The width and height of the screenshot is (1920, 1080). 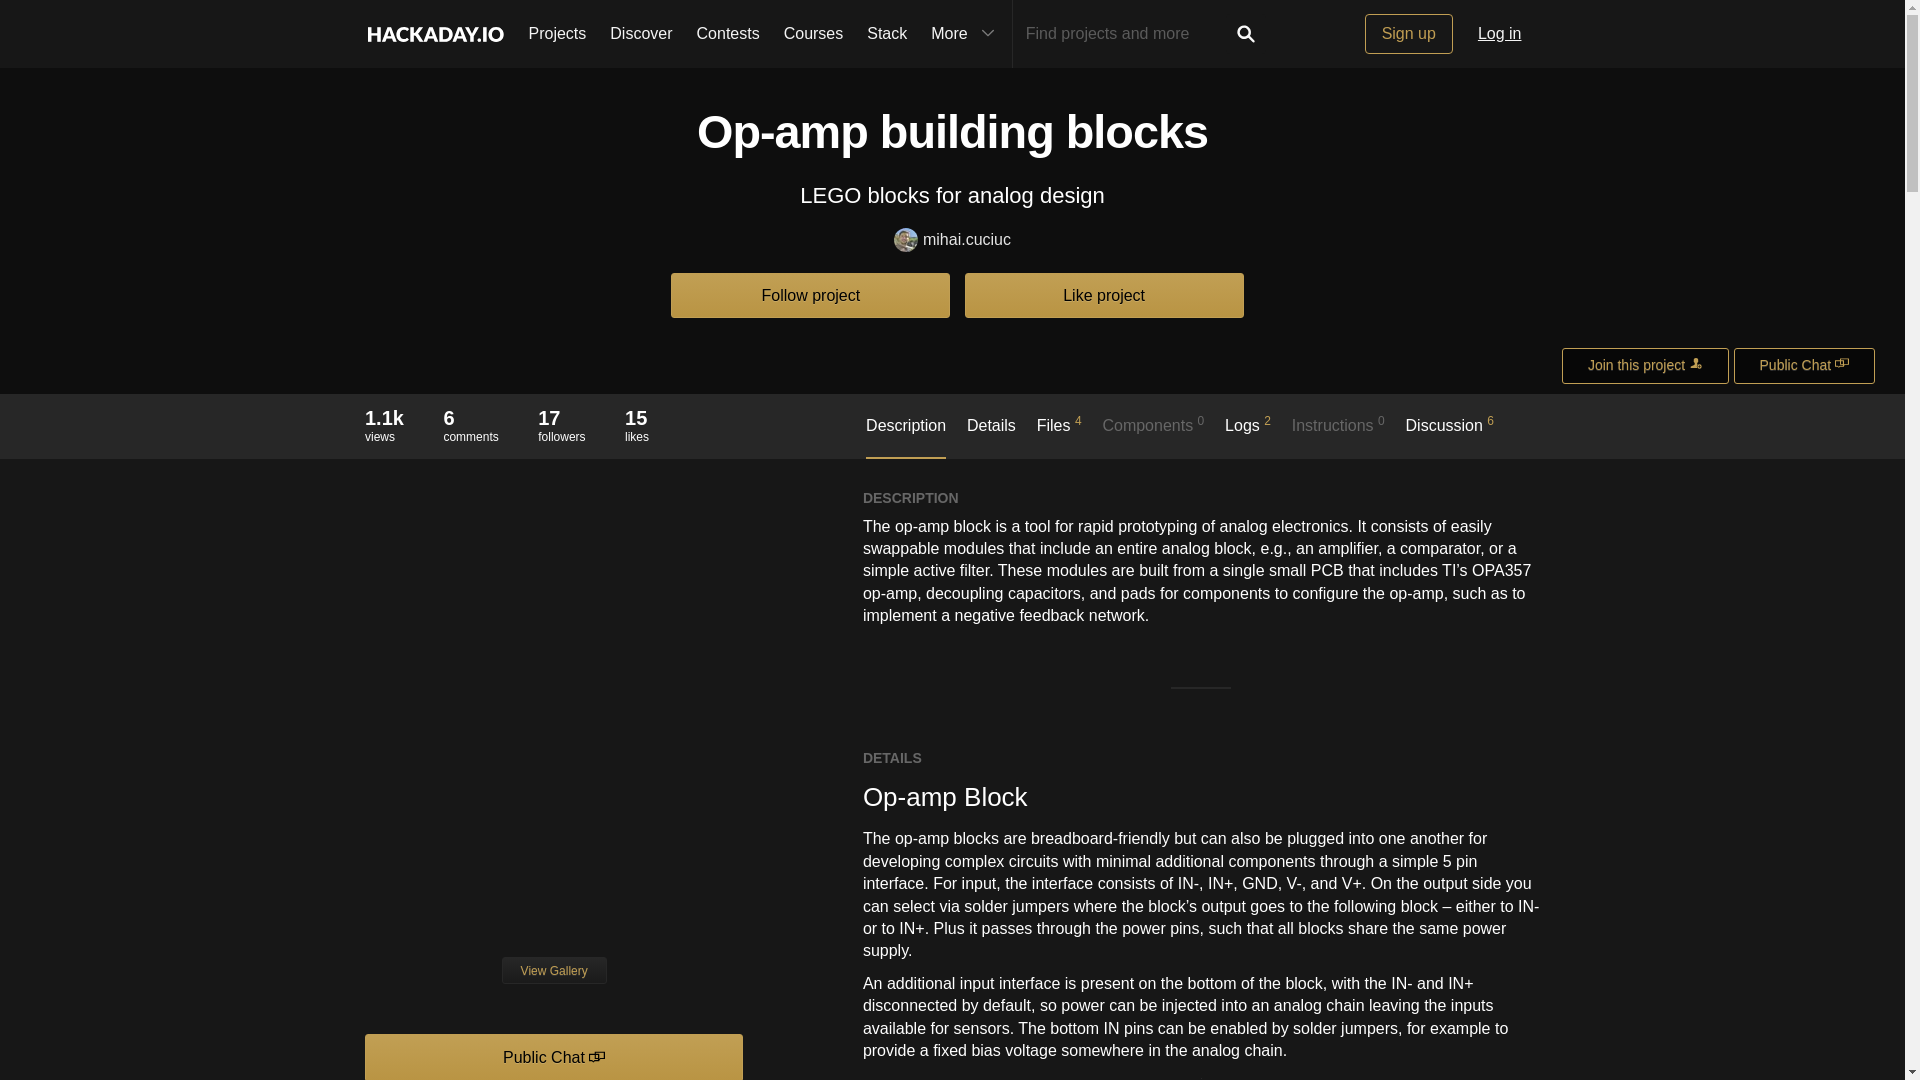 What do you see at coordinates (470, 418) in the screenshot?
I see `Description` at bounding box center [470, 418].